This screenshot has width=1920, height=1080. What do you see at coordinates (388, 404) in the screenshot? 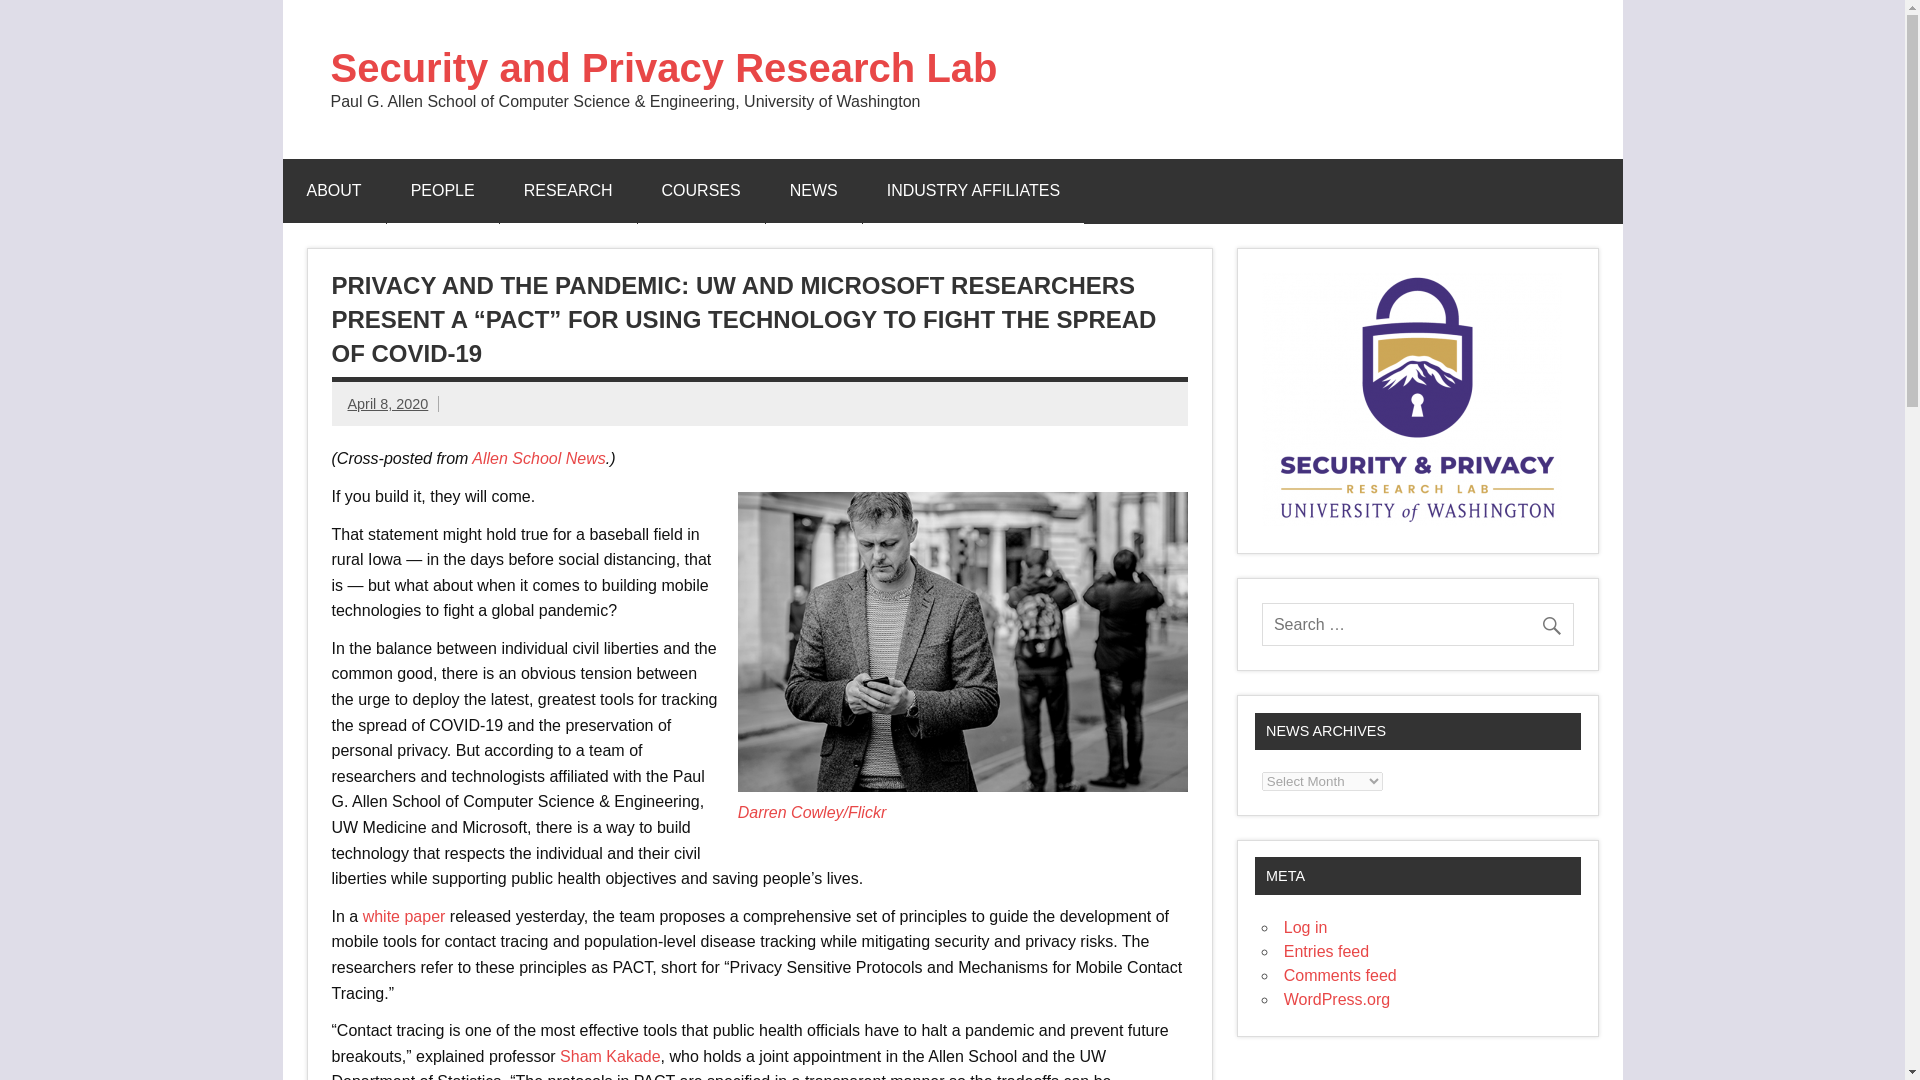
I see `8:23 pm` at bounding box center [388, 404].